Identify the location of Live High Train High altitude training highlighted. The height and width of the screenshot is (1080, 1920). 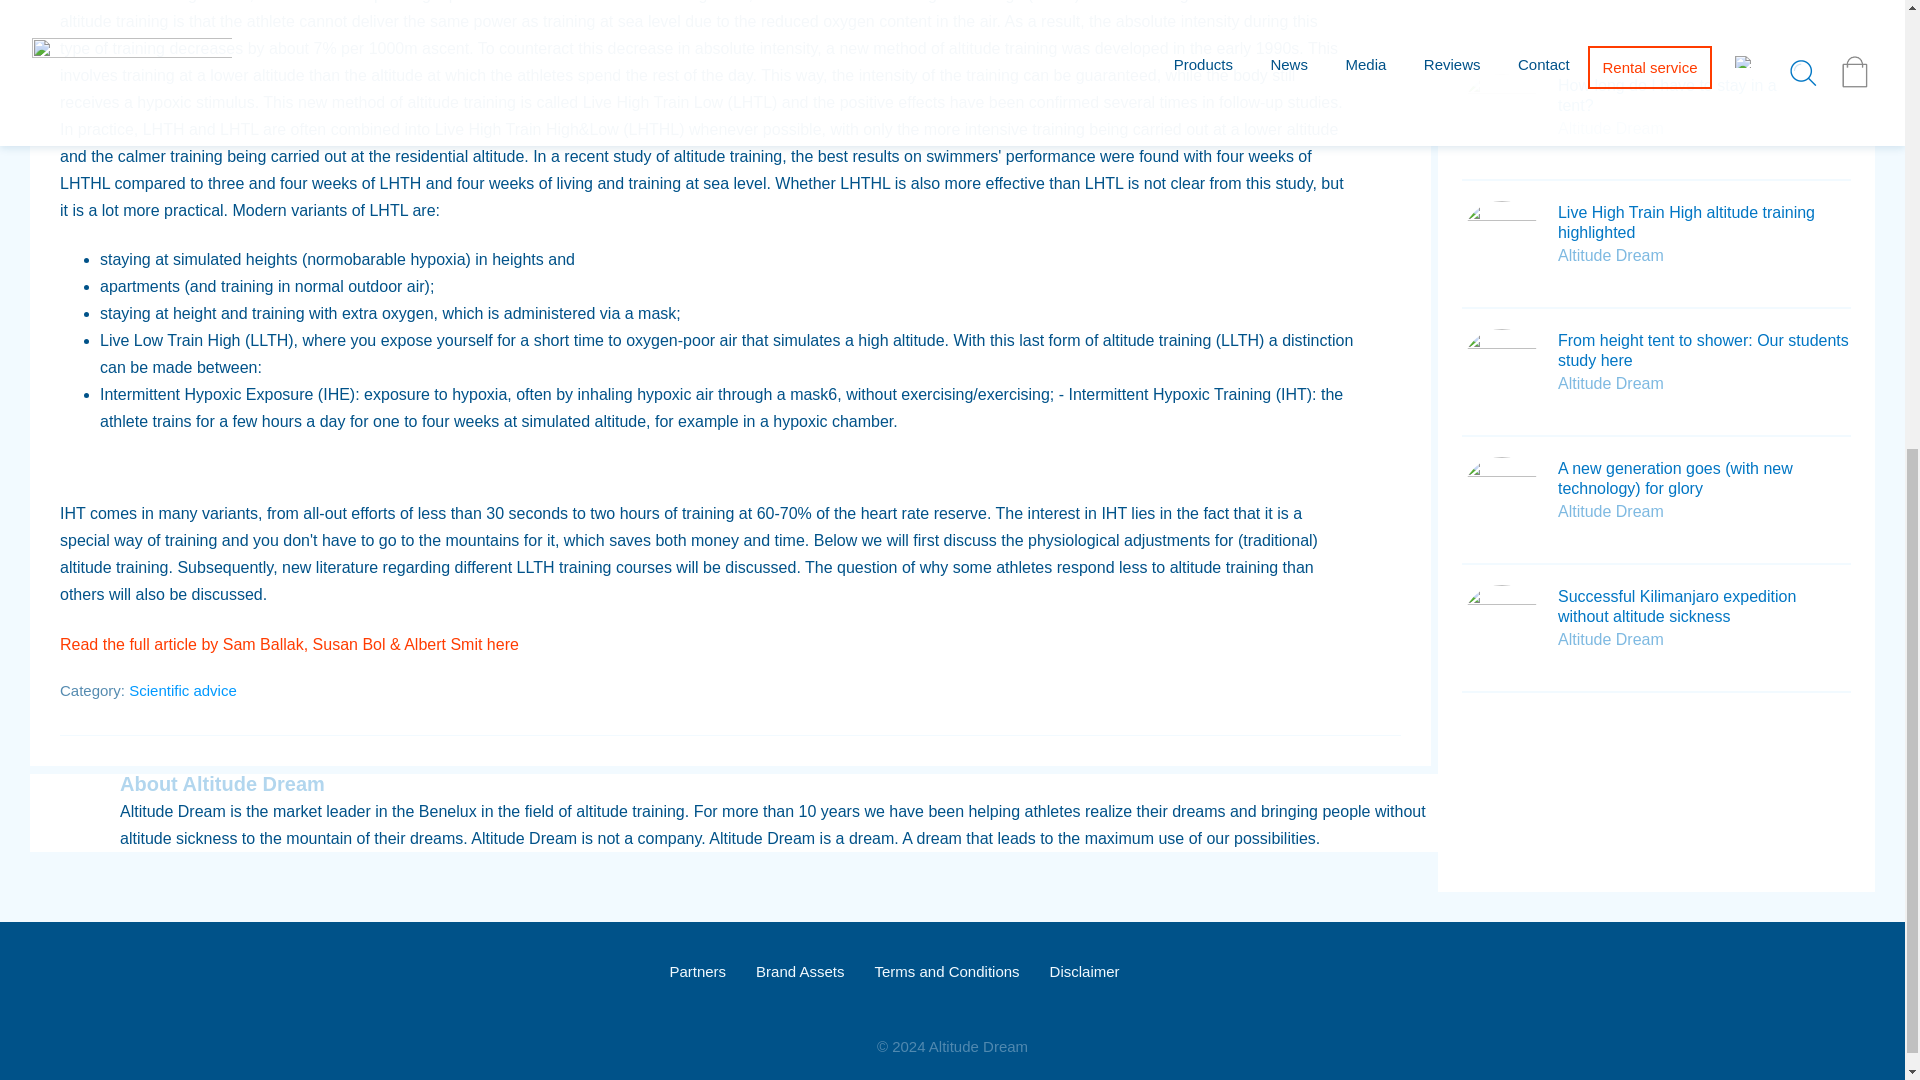
(1686, 222).